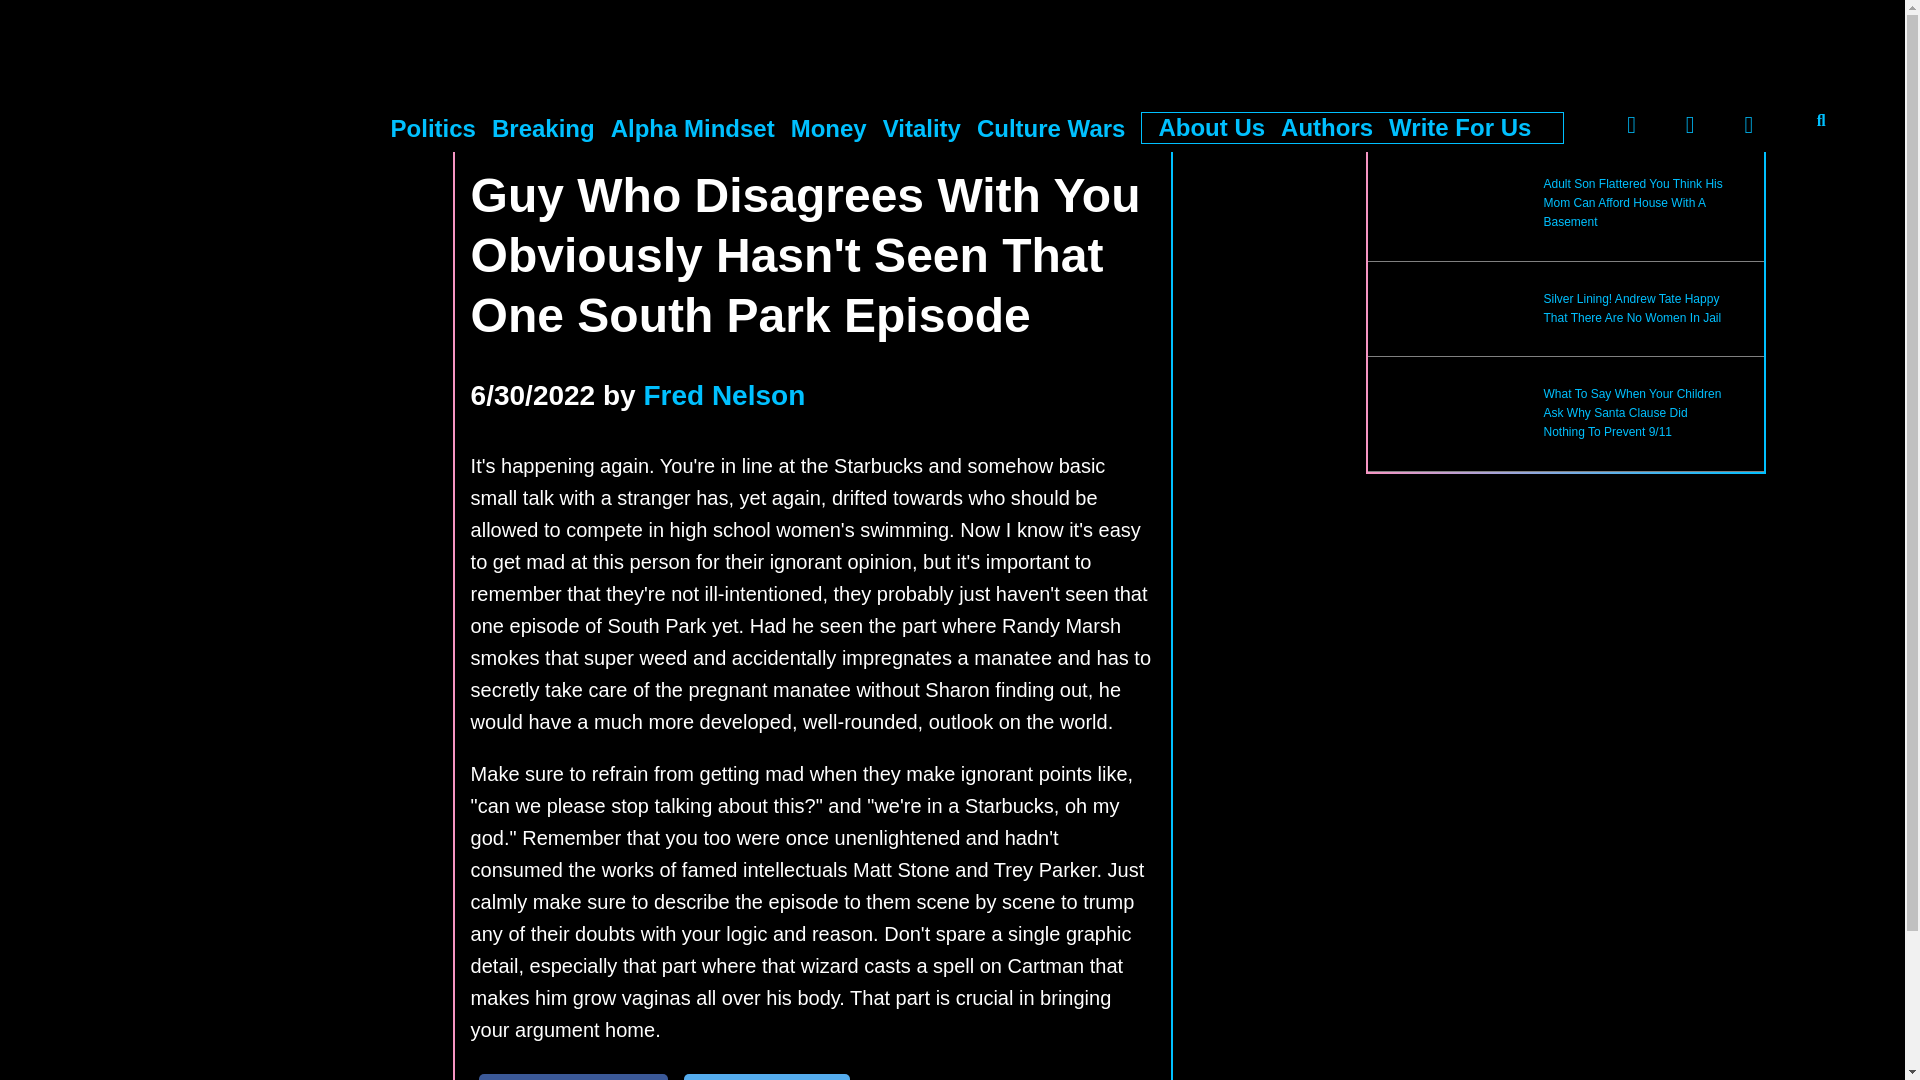 The height and width of the screenshot is (1080, 1920). I want to click on Money, so click(829, 128).